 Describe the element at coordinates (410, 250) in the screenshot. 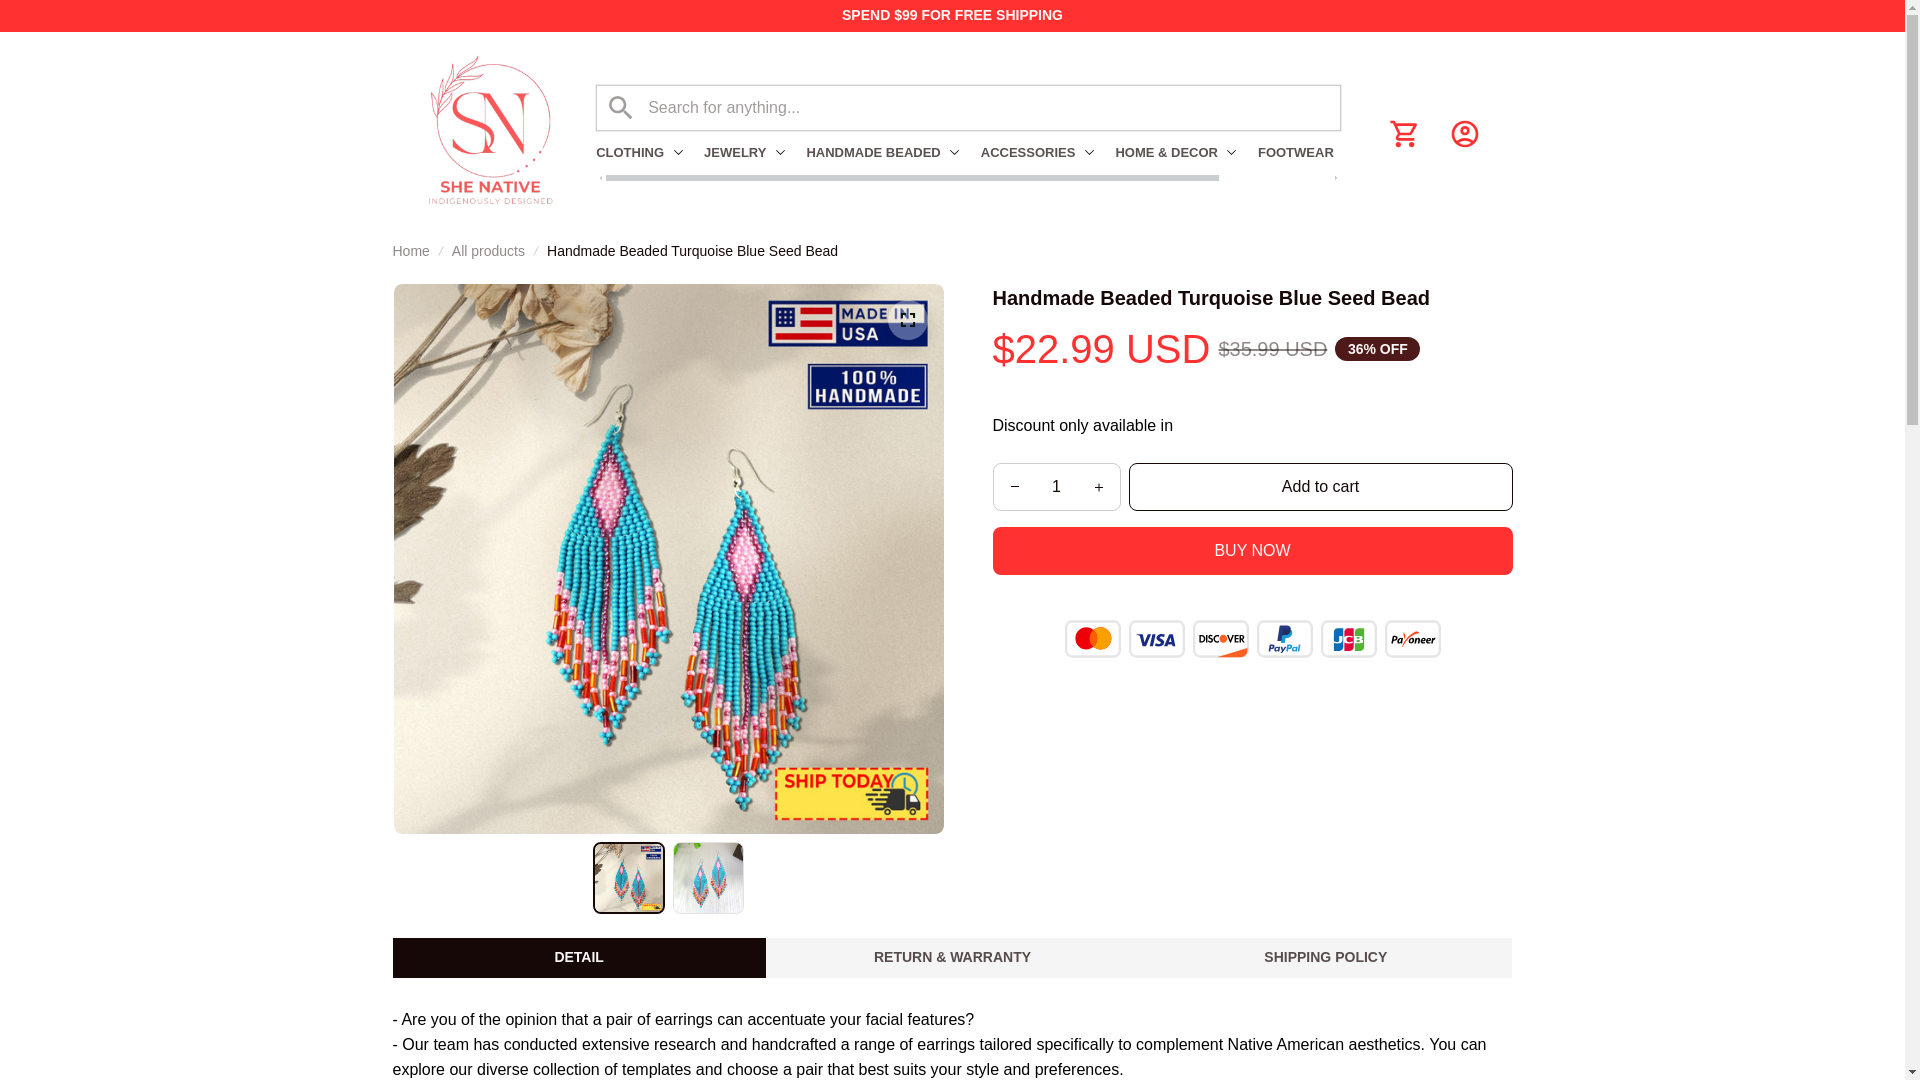

I see `Home` at that location.